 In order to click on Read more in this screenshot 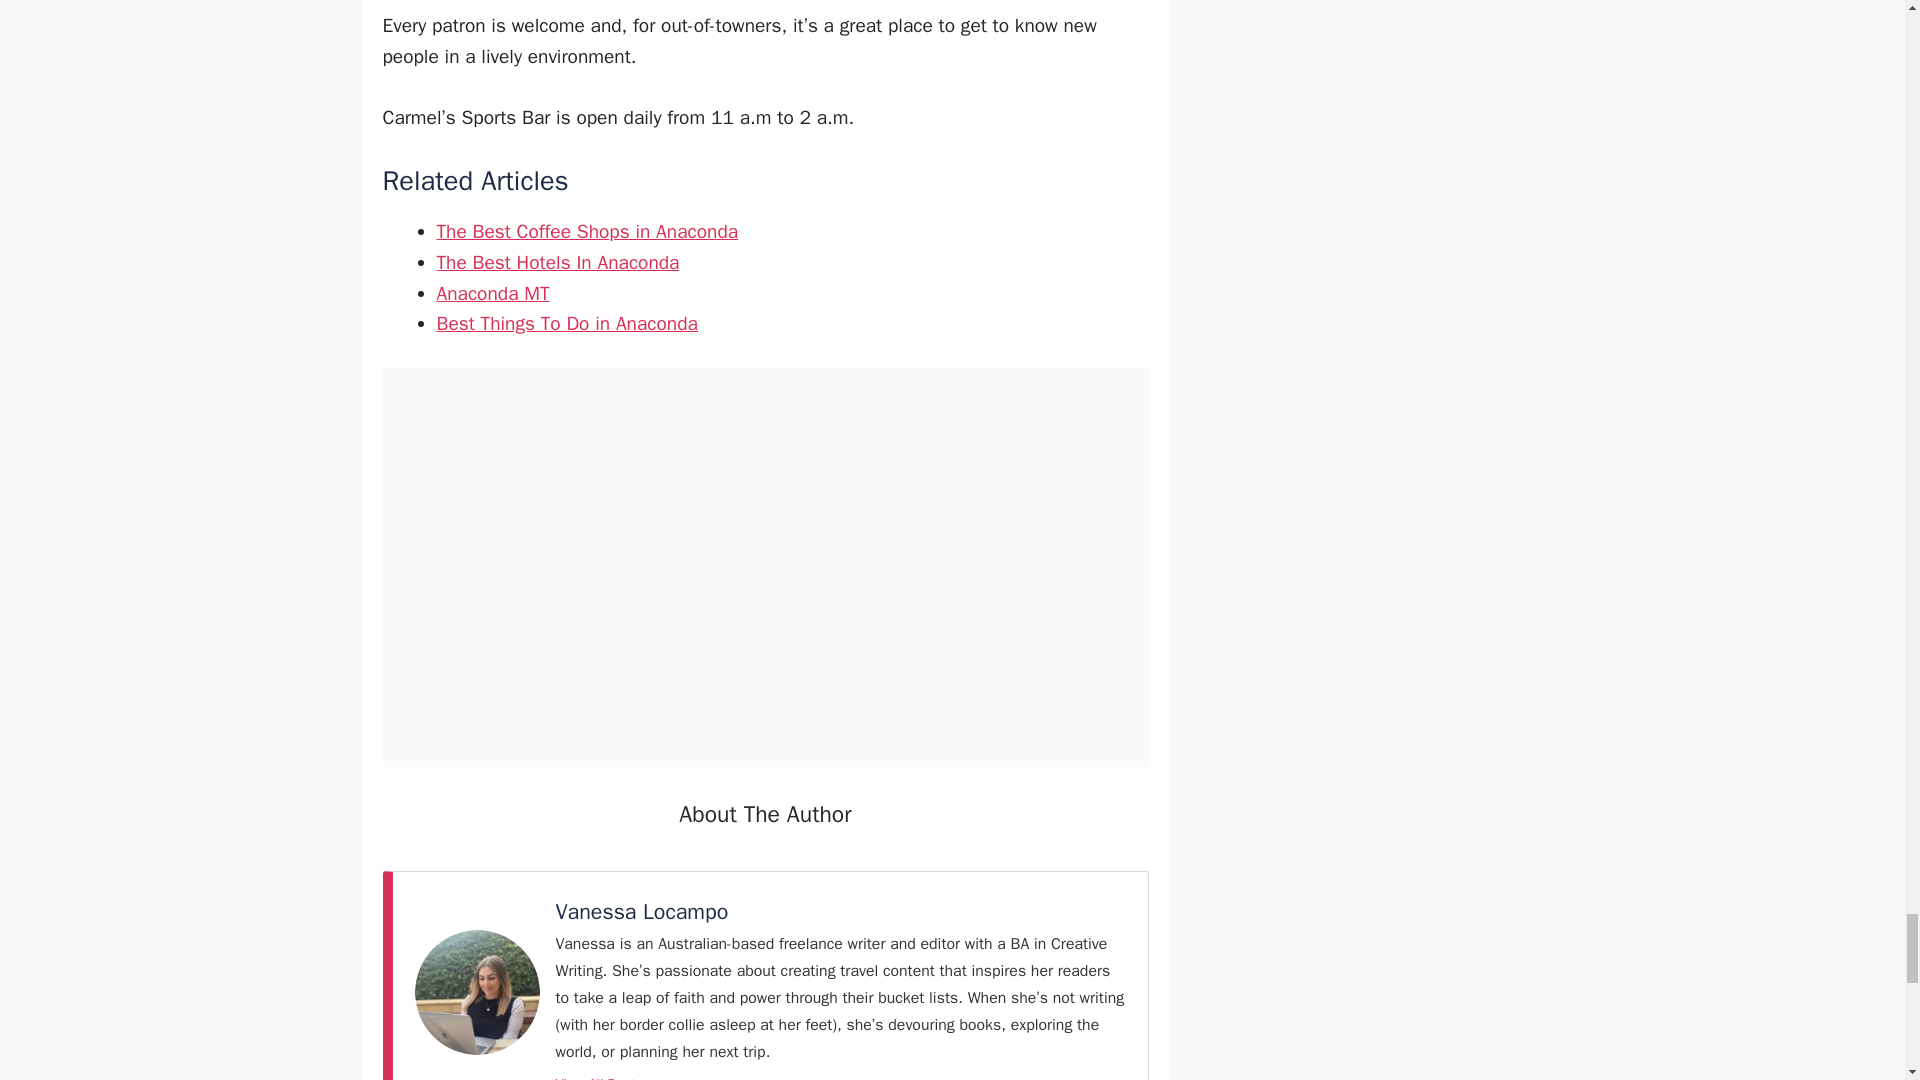, I will do `click(598, 1075)`.